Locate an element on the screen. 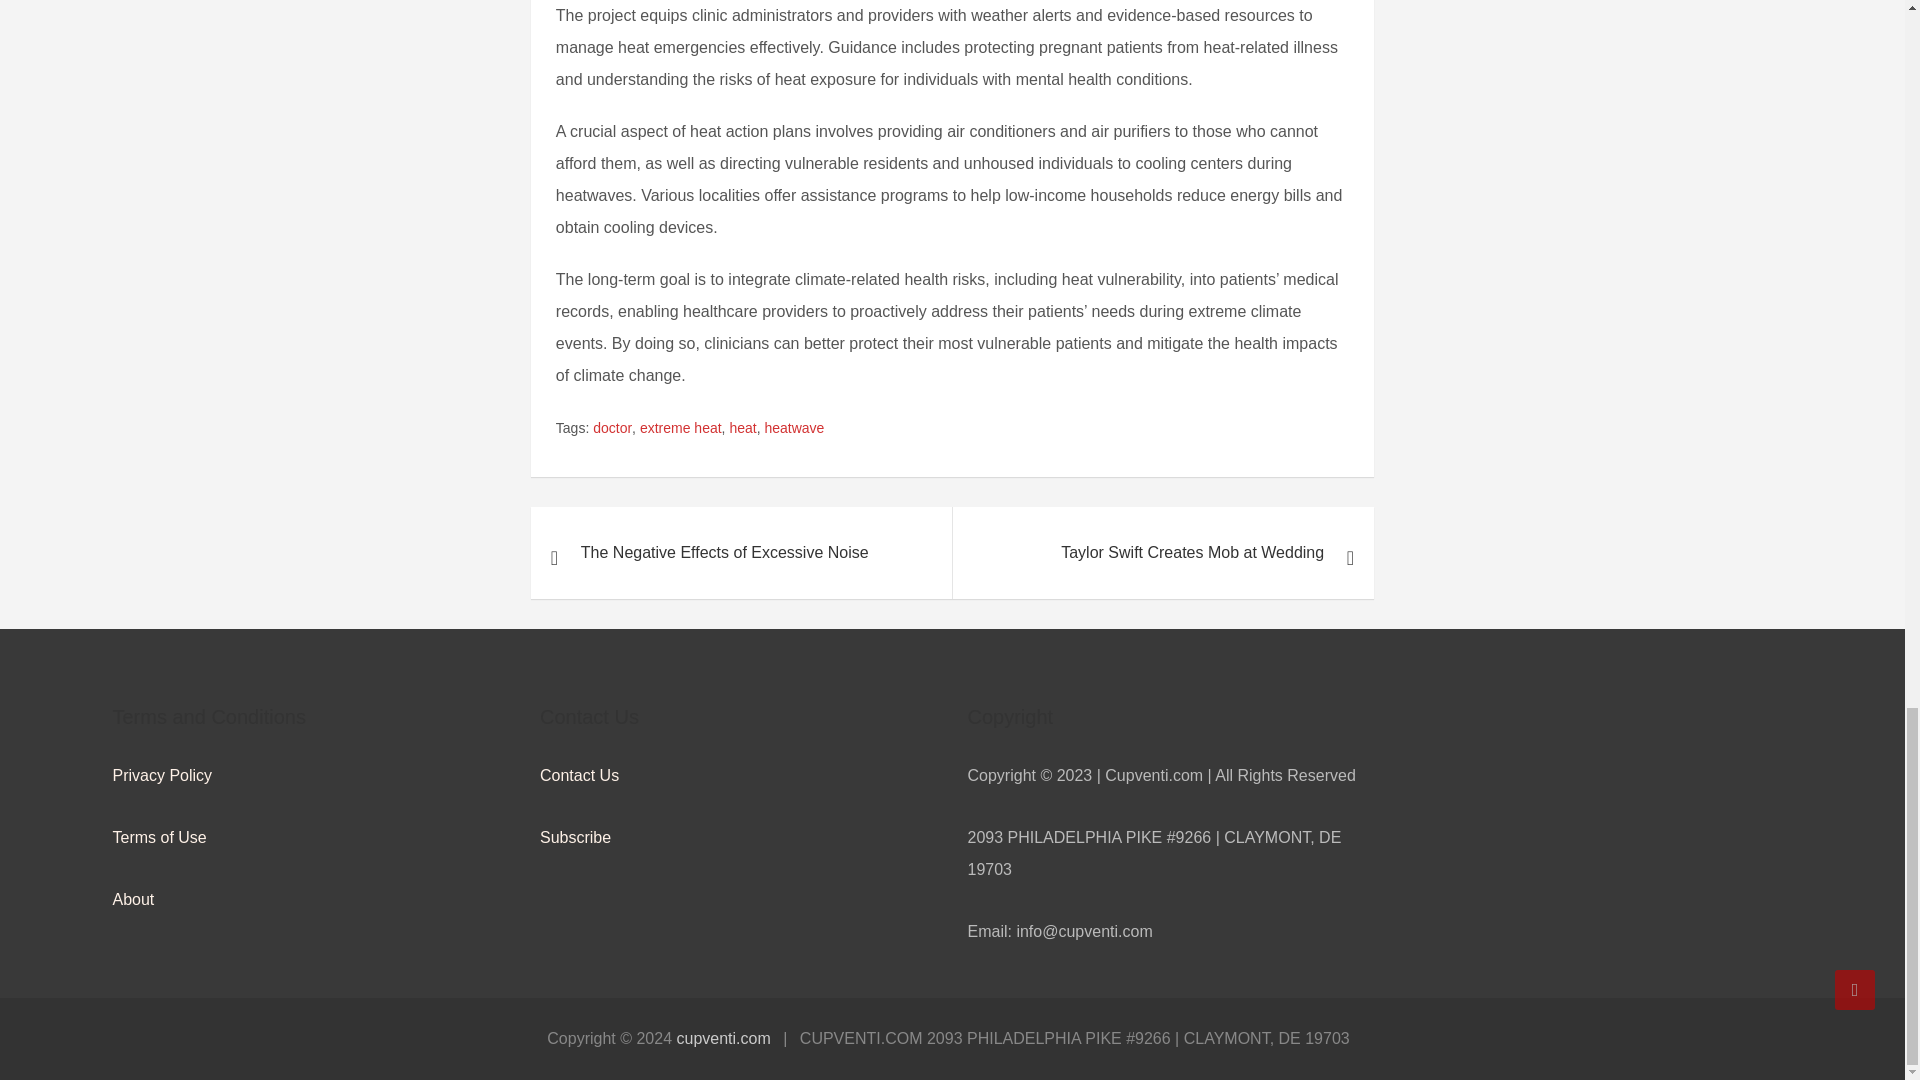  doctor is located at coordinates (612, 427).